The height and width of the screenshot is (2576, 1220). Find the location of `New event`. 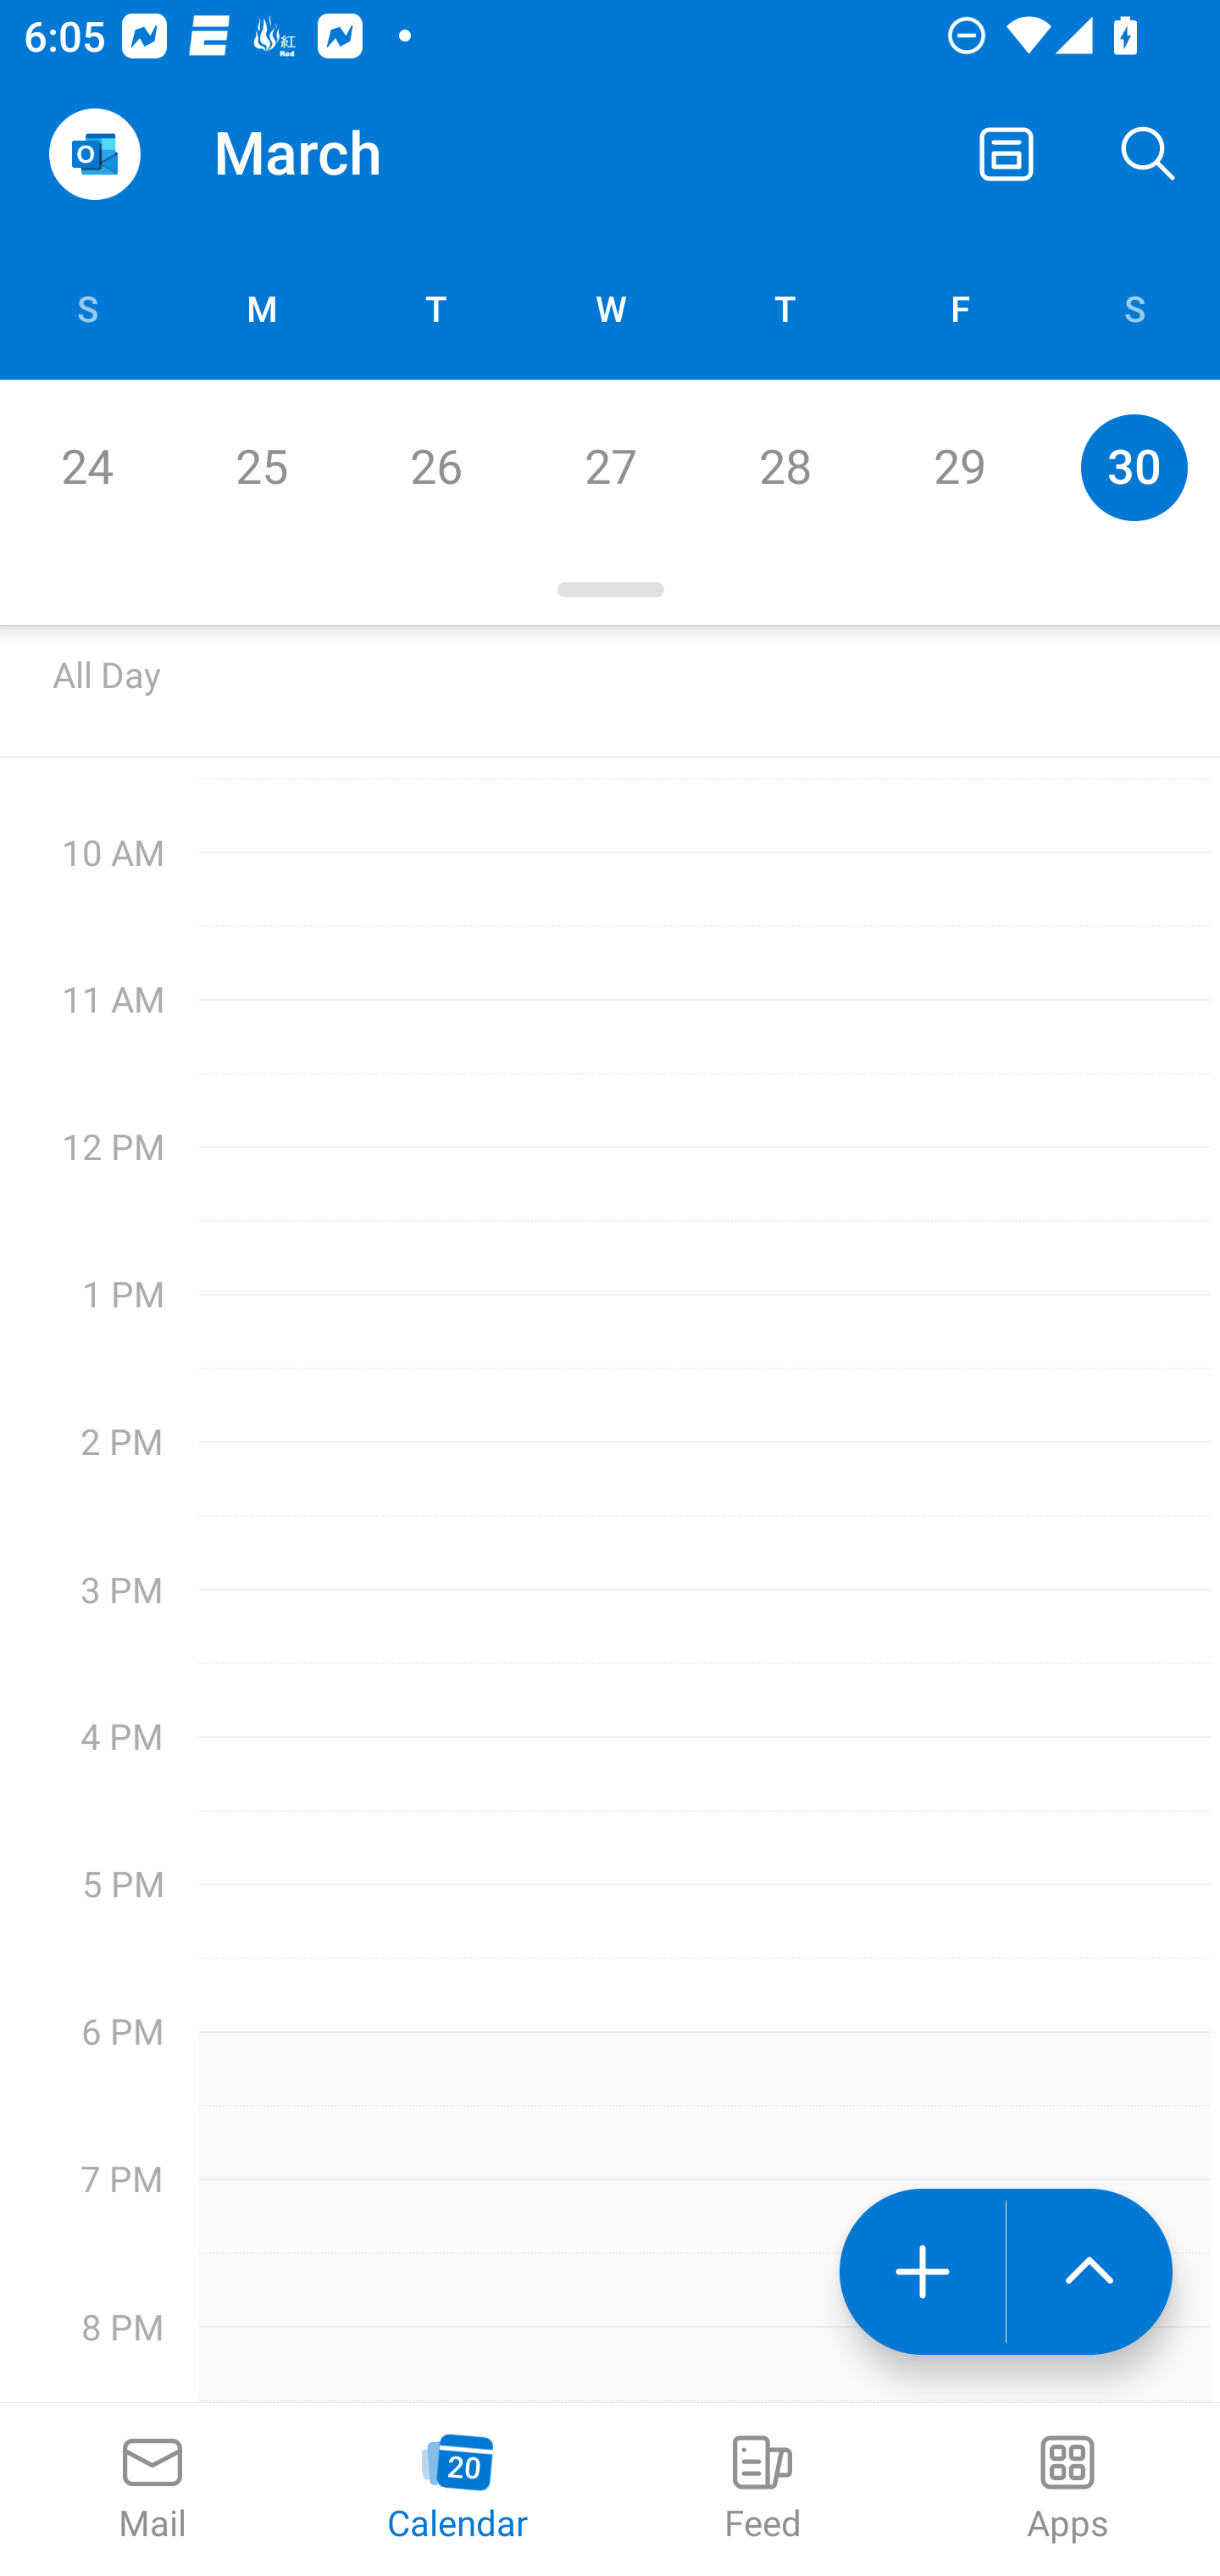

New event is located at coordinates (922, 2272).